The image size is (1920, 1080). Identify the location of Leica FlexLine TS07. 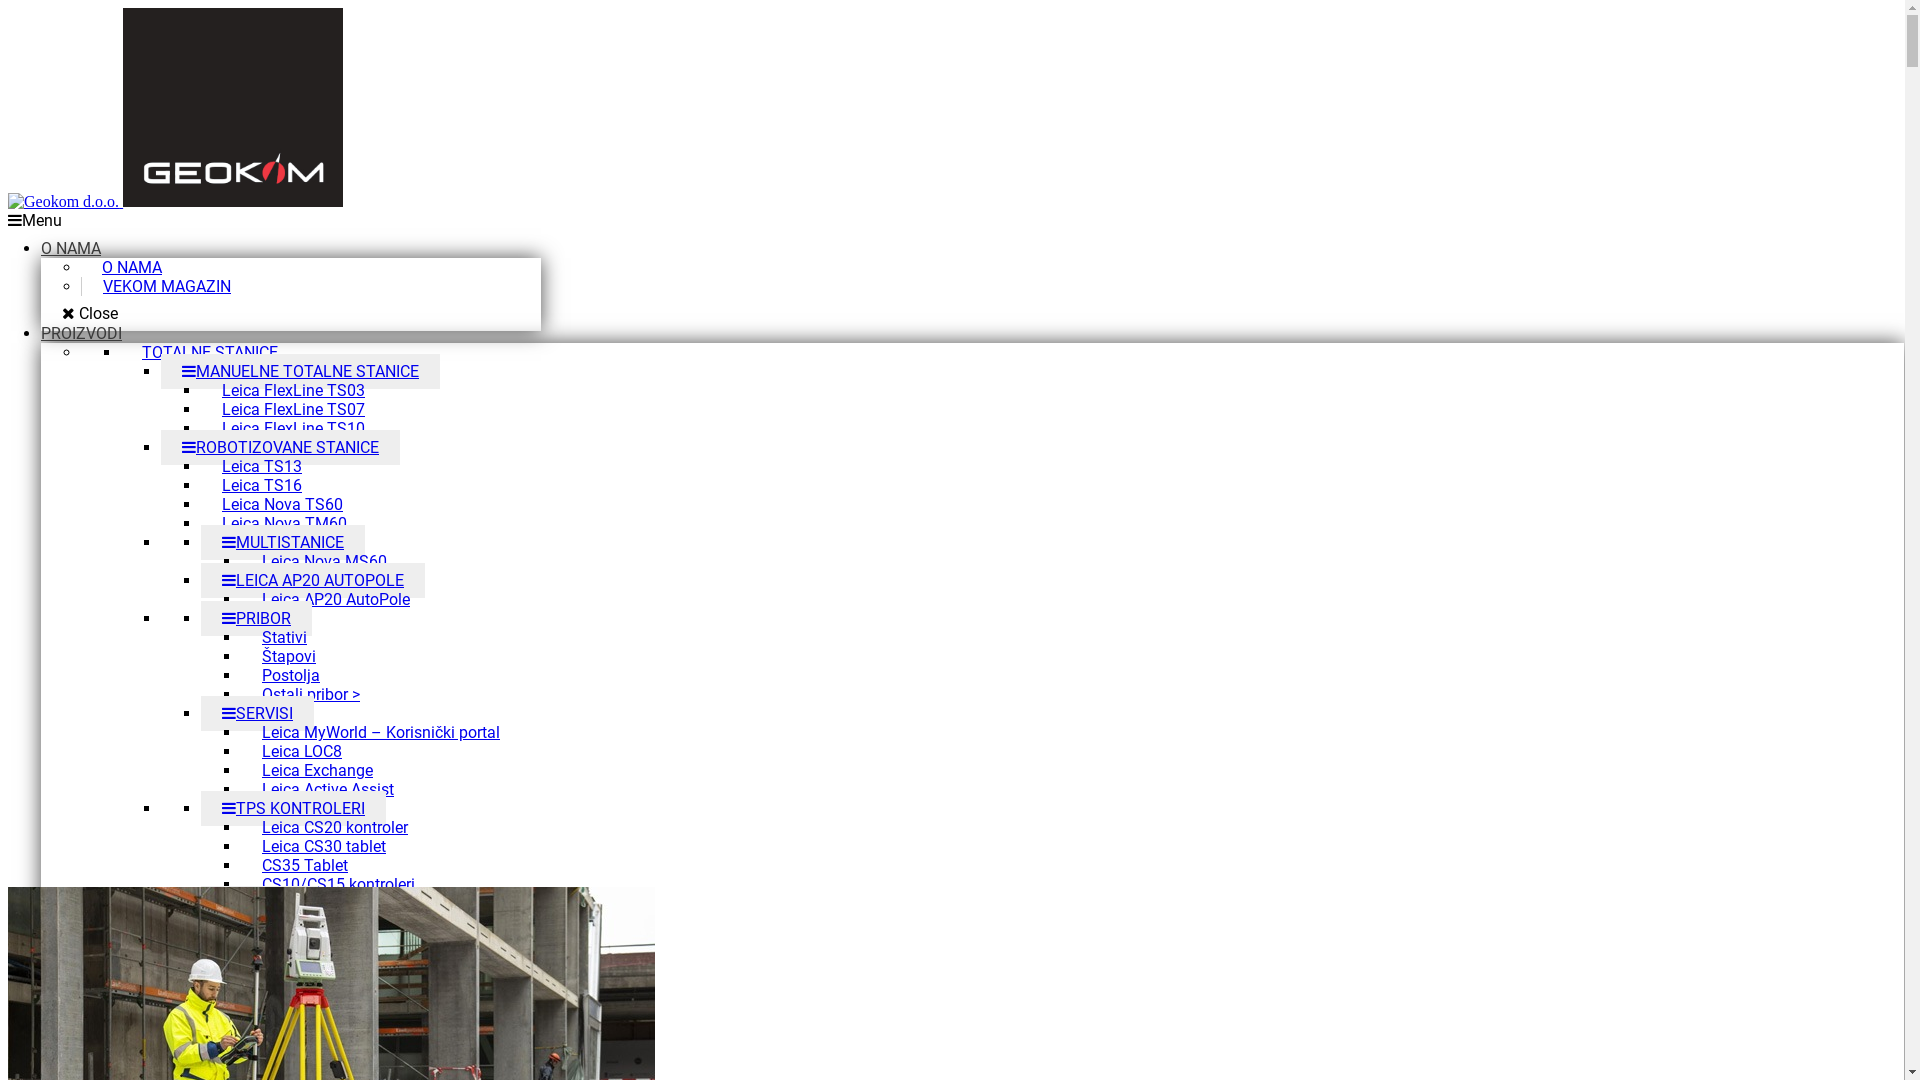
(294, 410).